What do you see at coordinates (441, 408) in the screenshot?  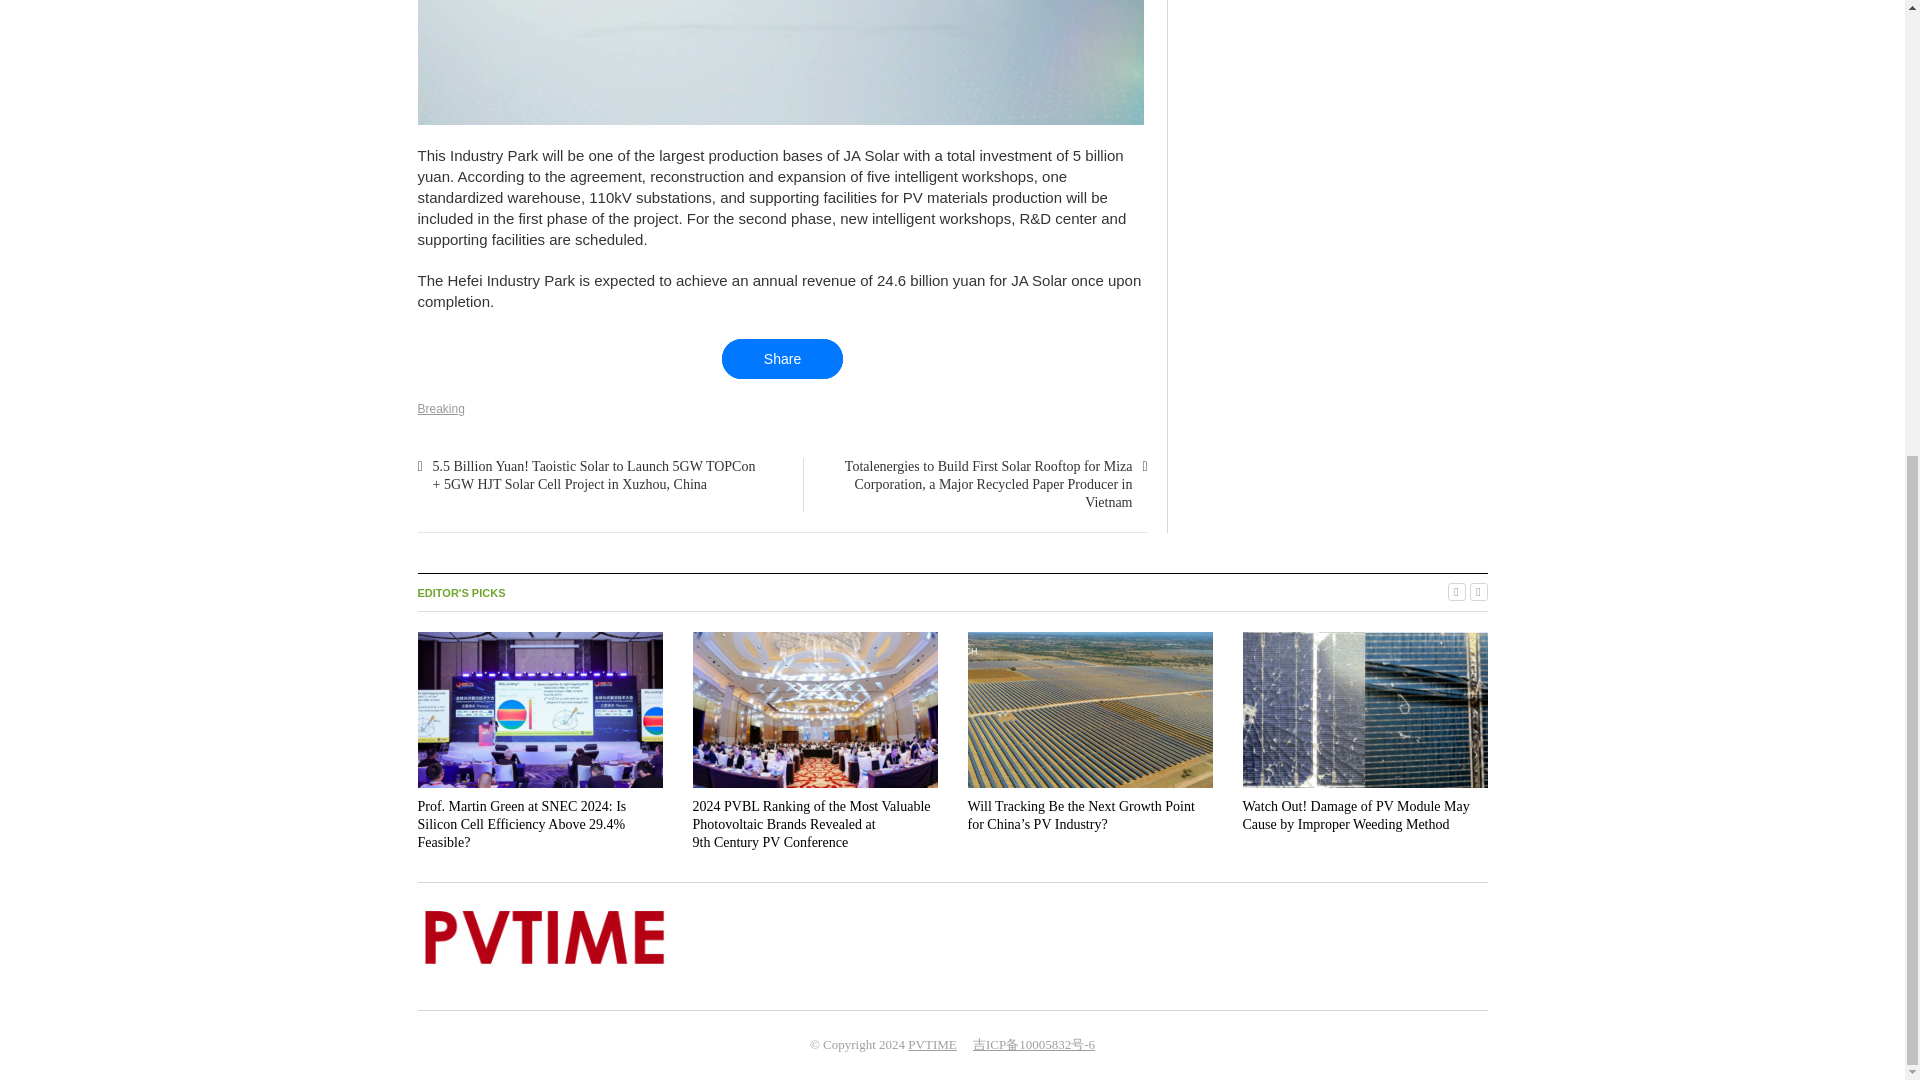 I see `Breaking` at bounding box center [441, 408].